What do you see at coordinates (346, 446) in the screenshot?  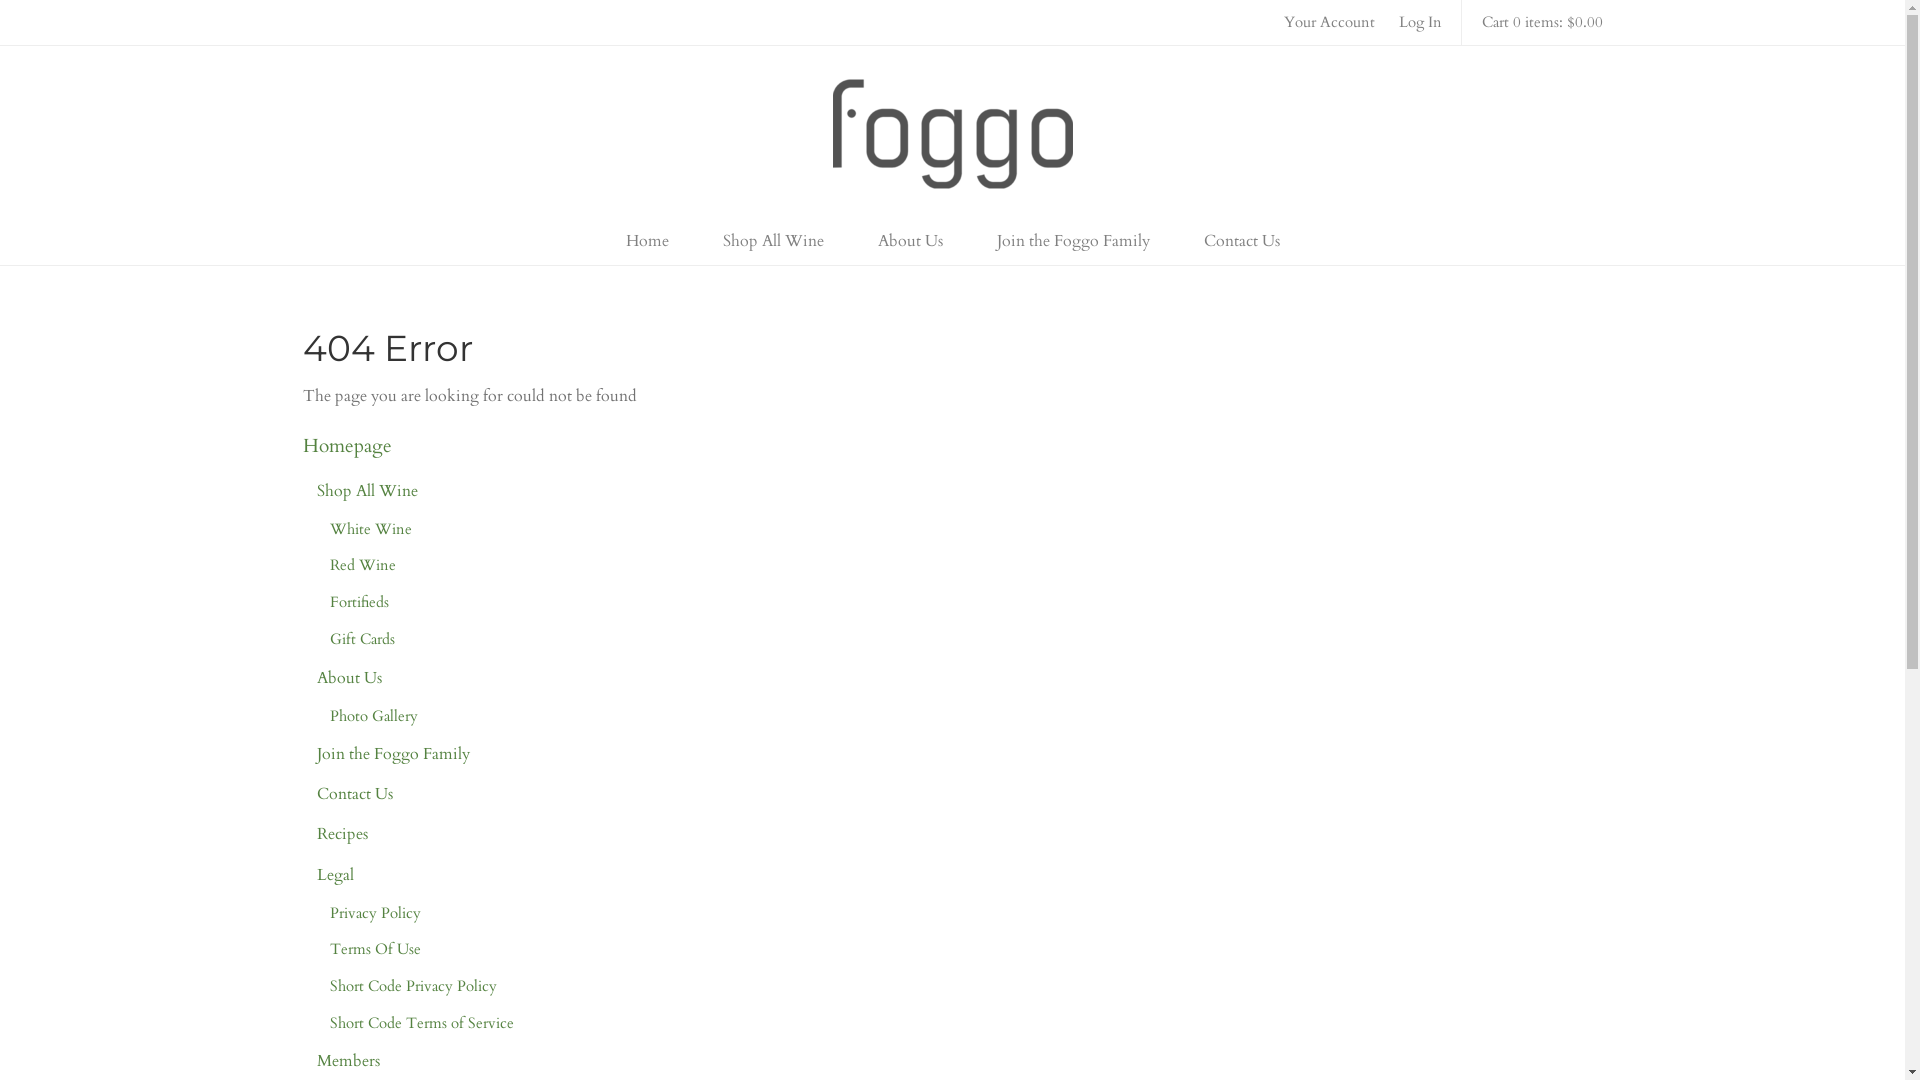 I see `Homepage` at bounding box center [346, 446].